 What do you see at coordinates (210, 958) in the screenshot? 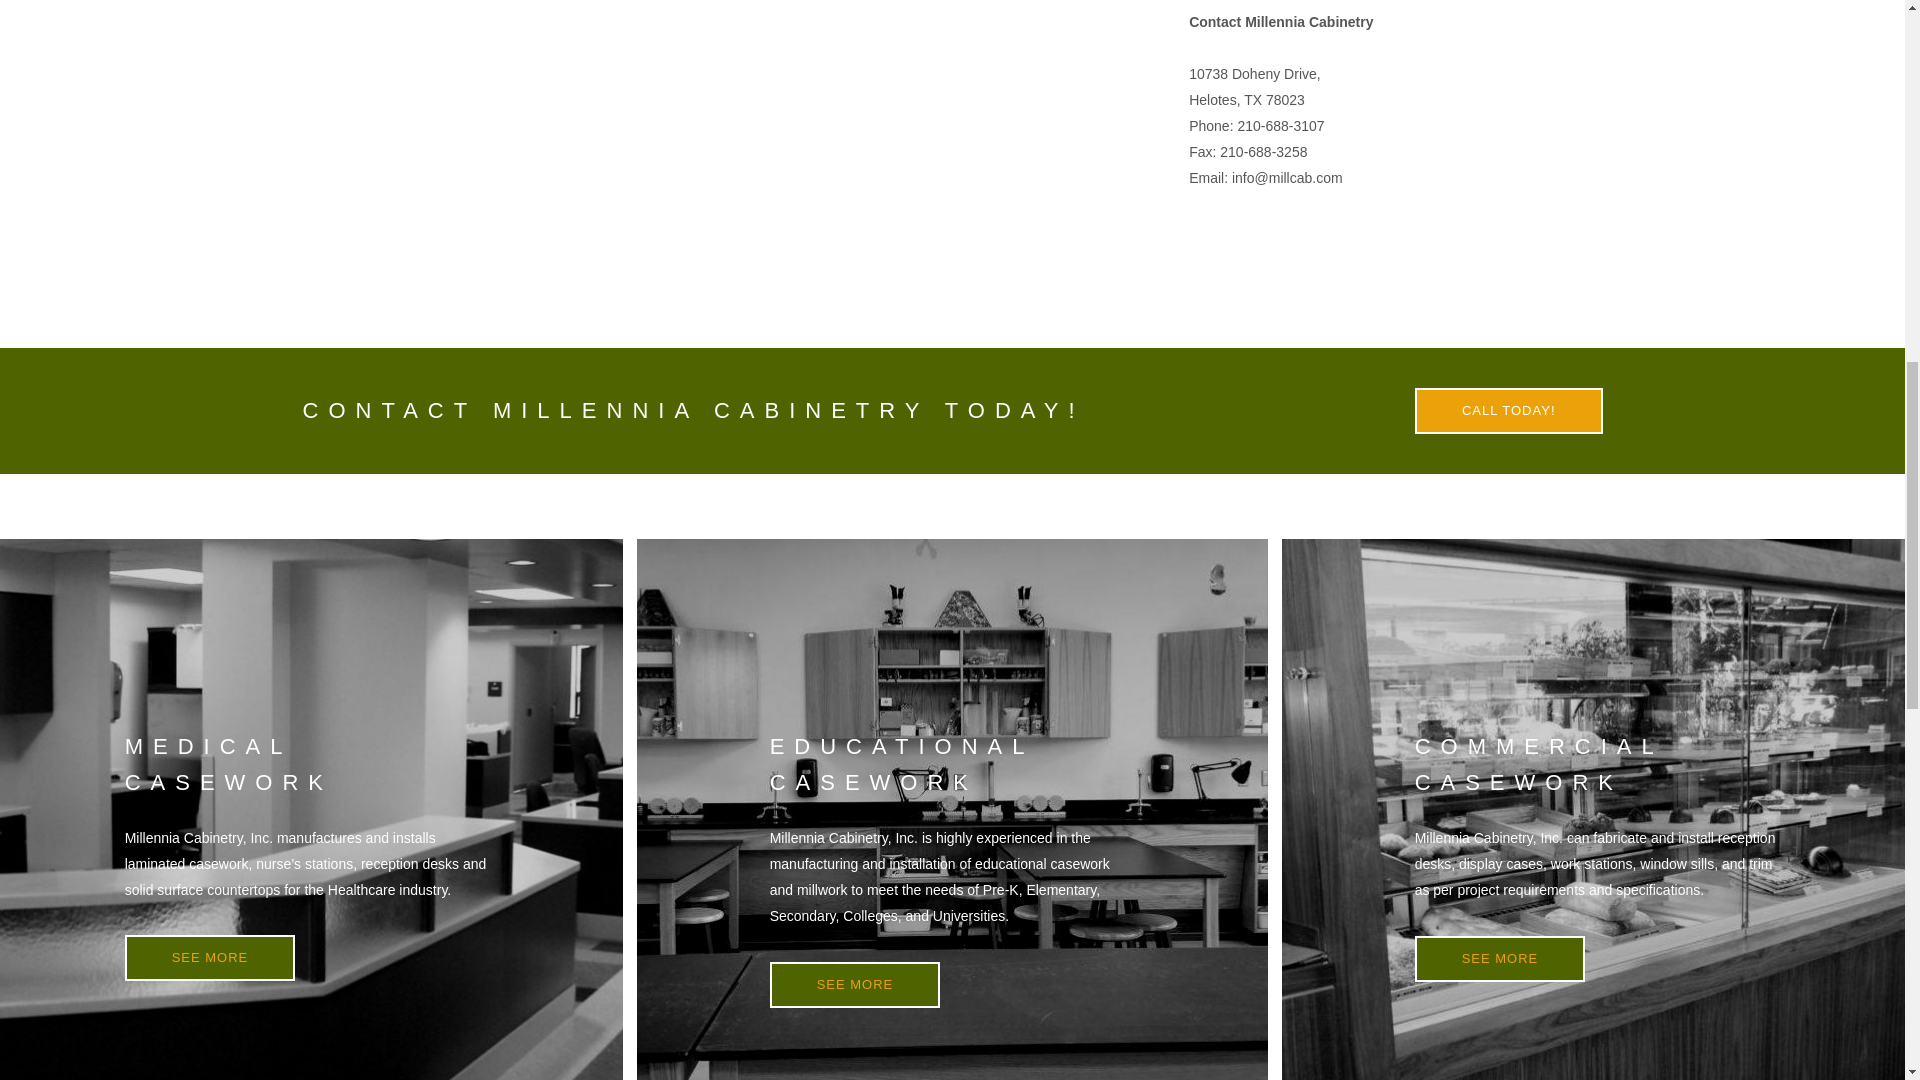
I see `SEE MORE` at bounding box center [210, 958].